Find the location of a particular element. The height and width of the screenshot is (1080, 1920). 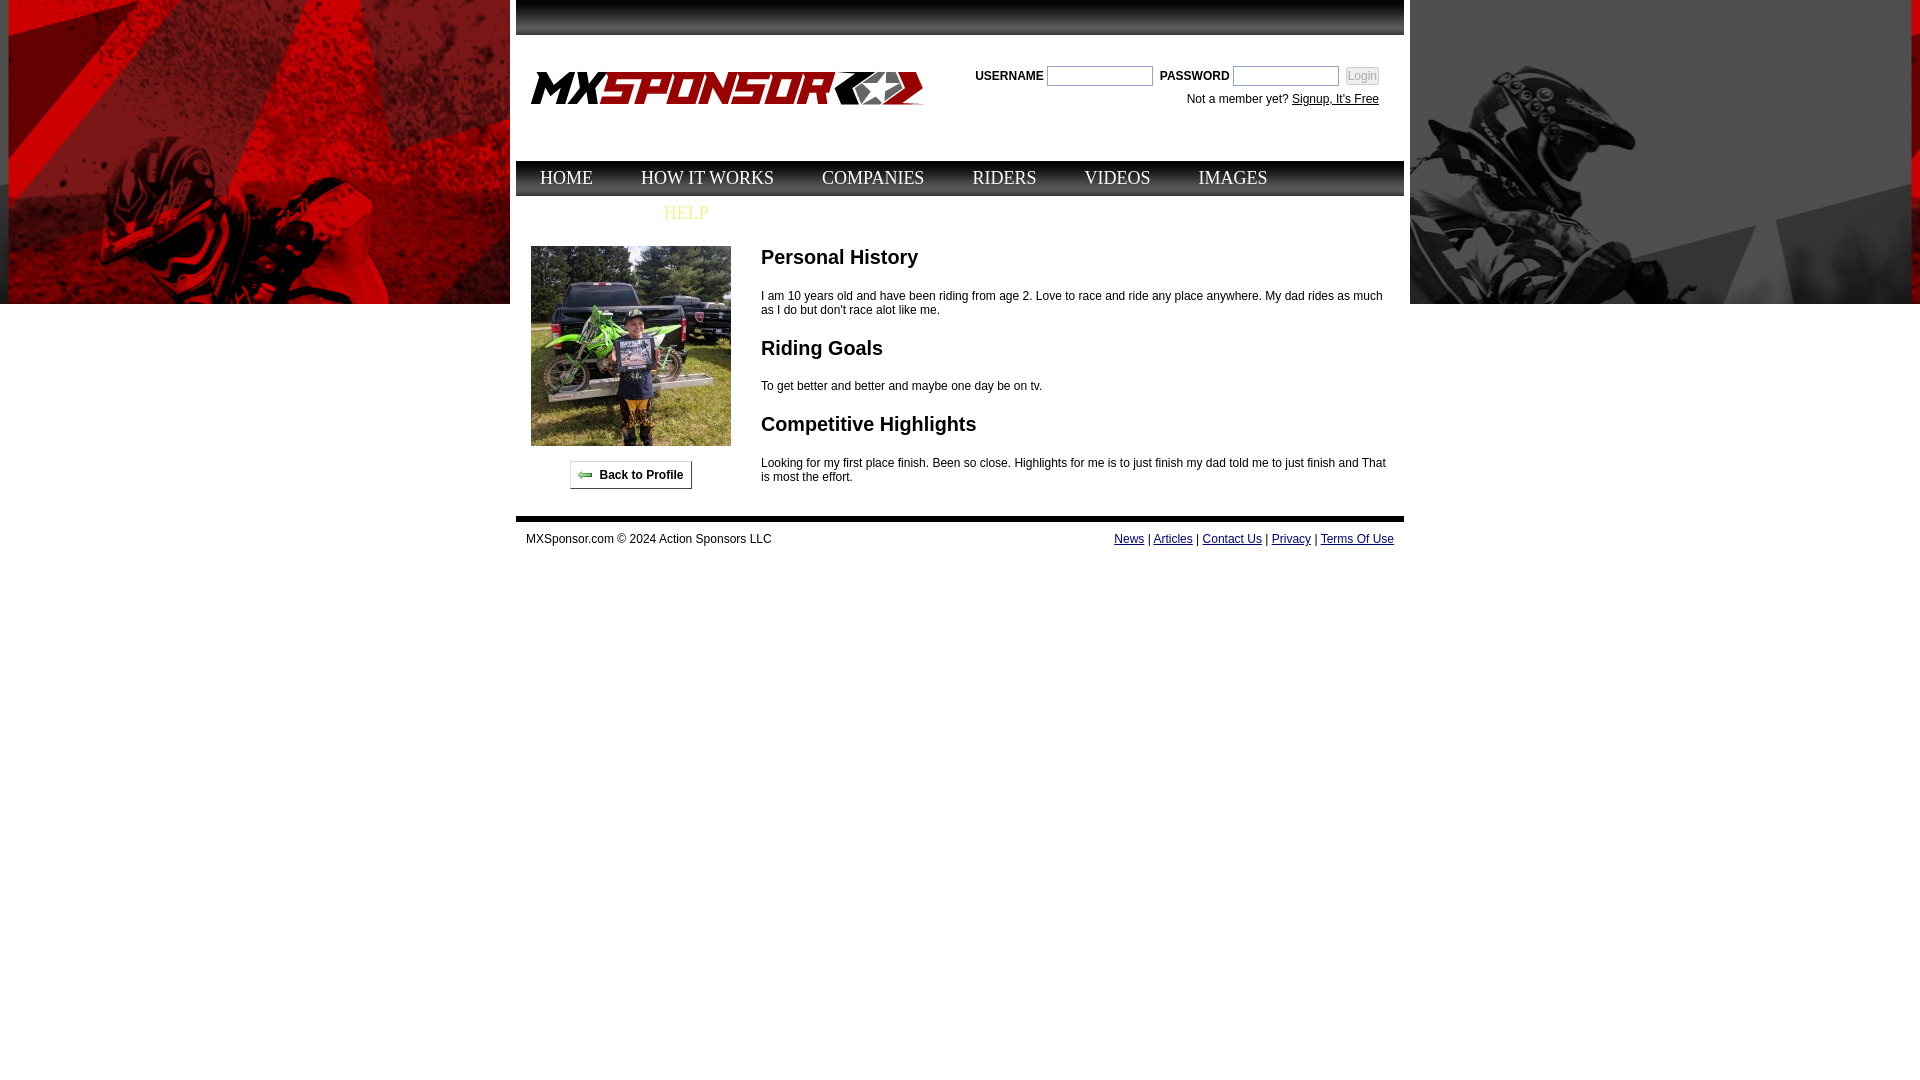

Contact Us is located at coordinates (1232, 539).